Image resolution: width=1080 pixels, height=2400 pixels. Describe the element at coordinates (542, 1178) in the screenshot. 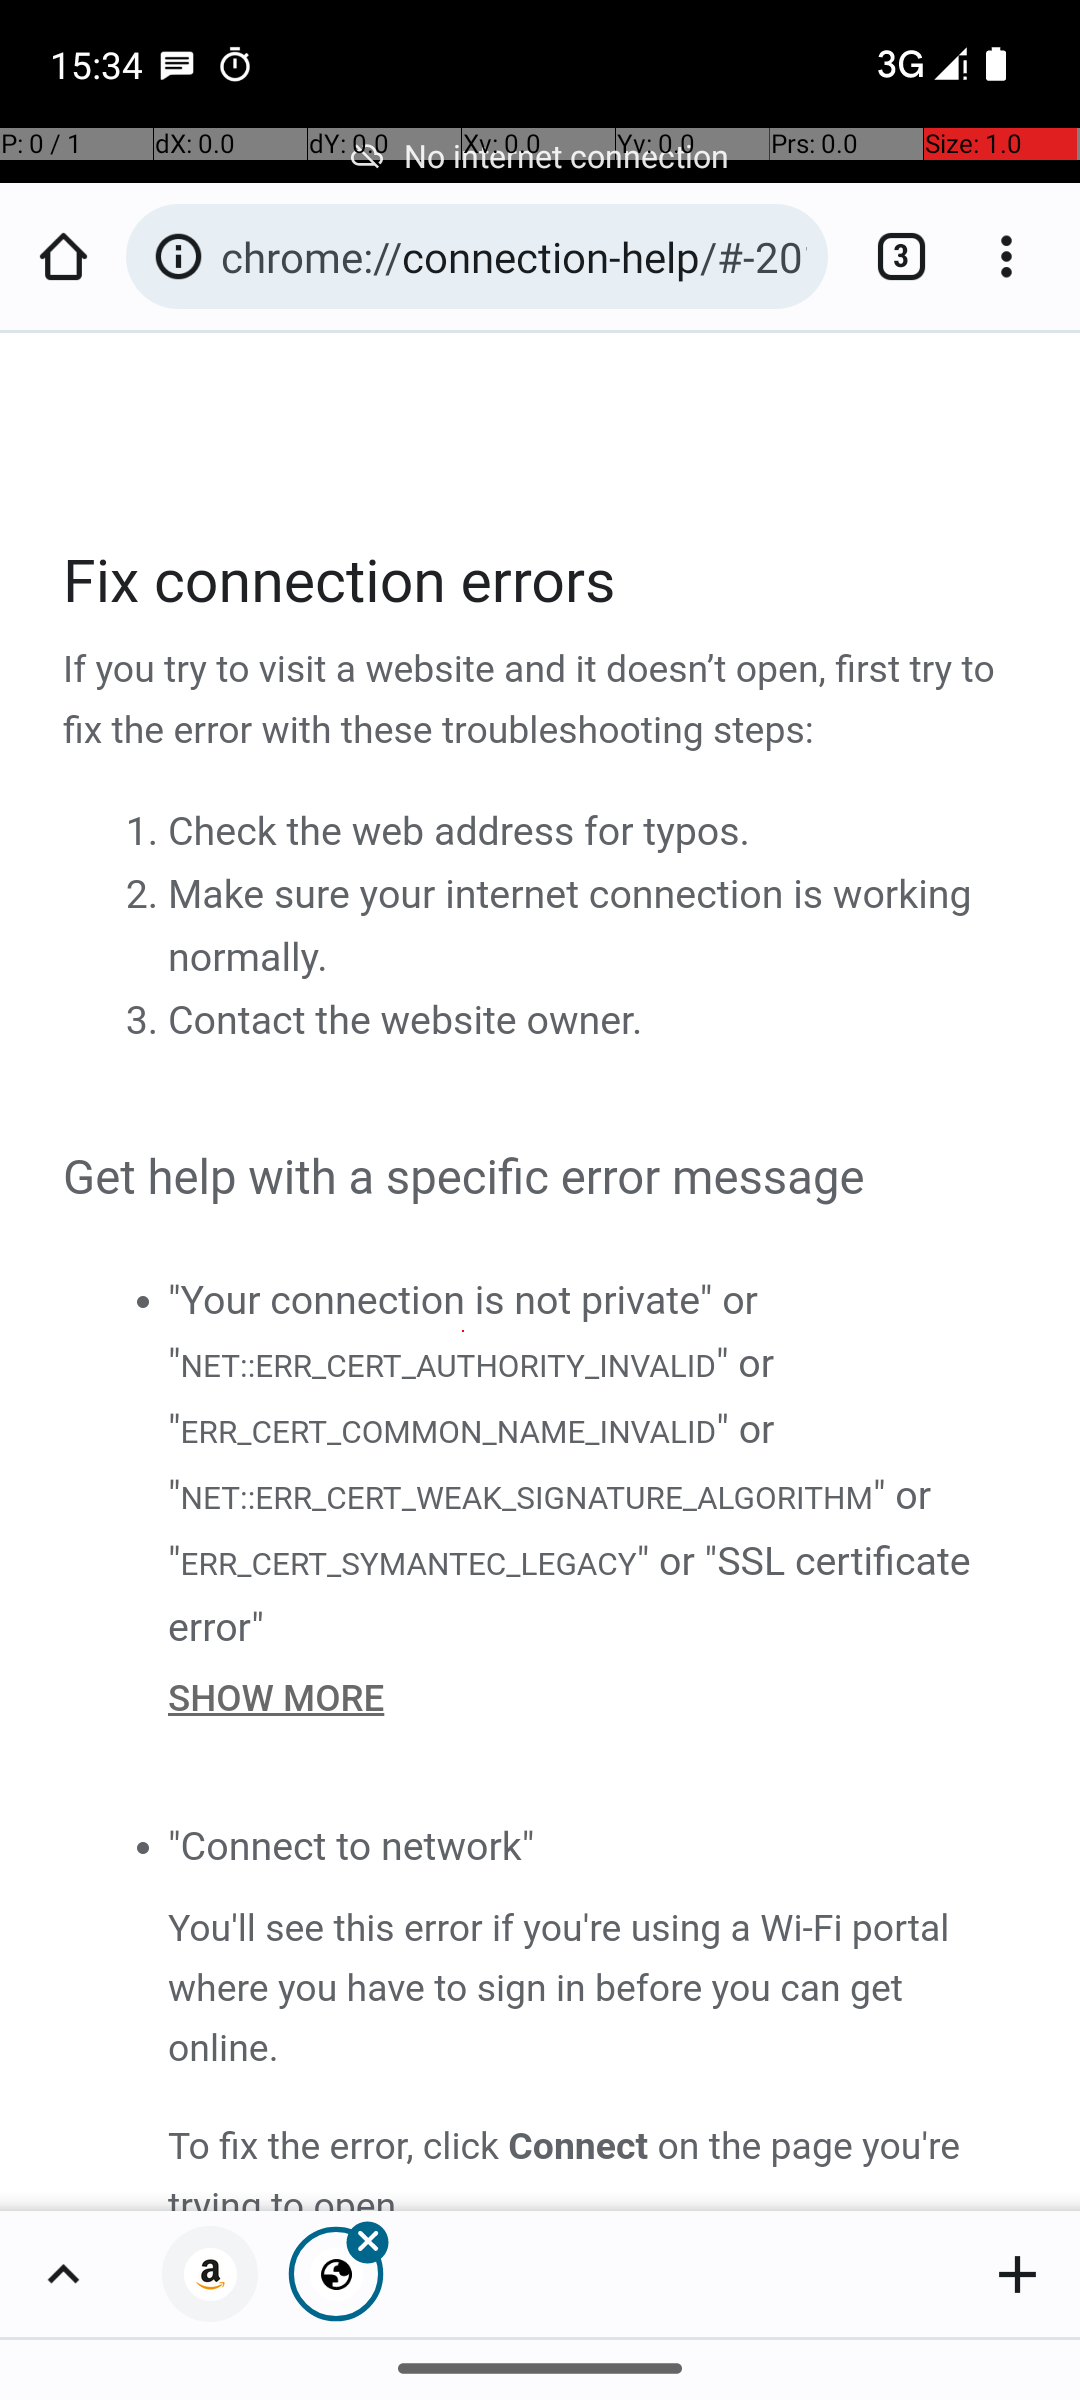

I see `Get help with a specific error message` at that location.